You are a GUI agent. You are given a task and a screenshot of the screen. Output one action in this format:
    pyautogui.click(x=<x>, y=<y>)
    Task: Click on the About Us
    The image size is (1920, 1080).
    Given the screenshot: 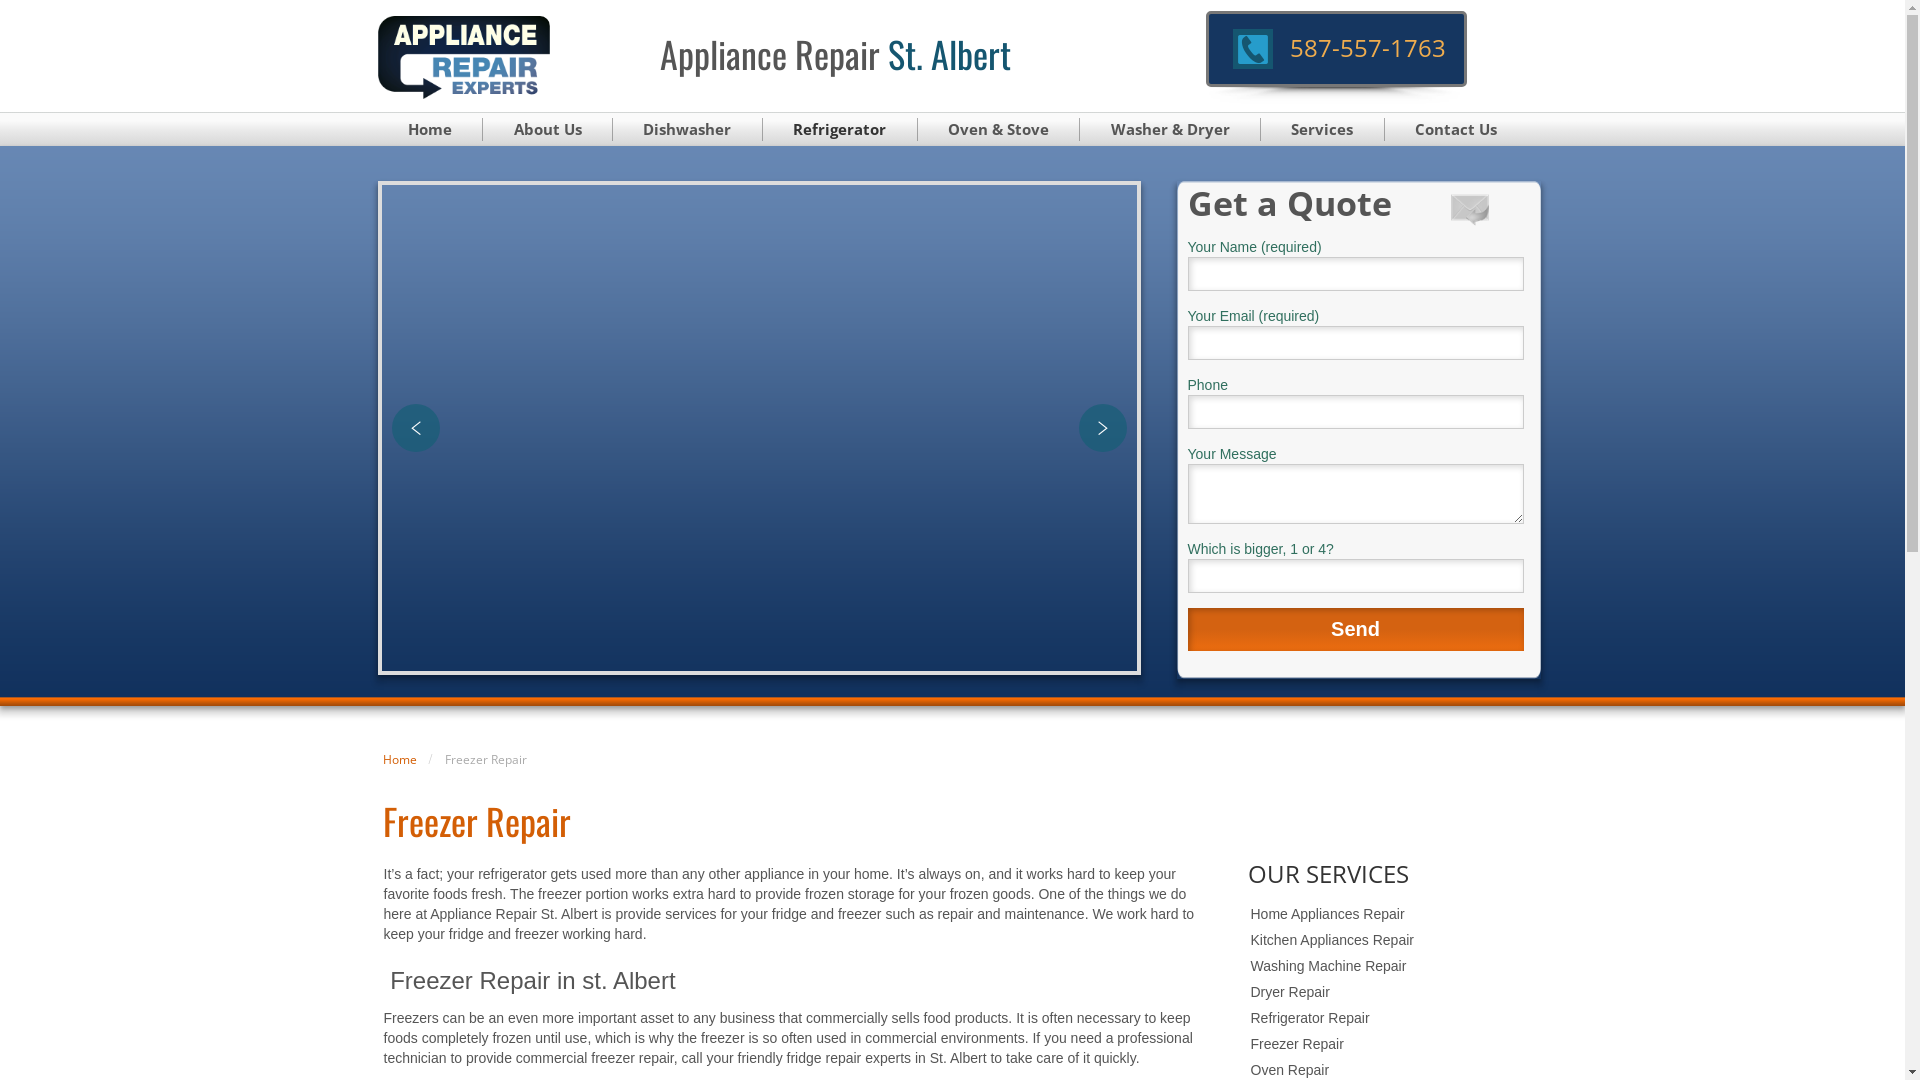 What is the action you would take?
    pyautogui.click(x=548, y=130)
    